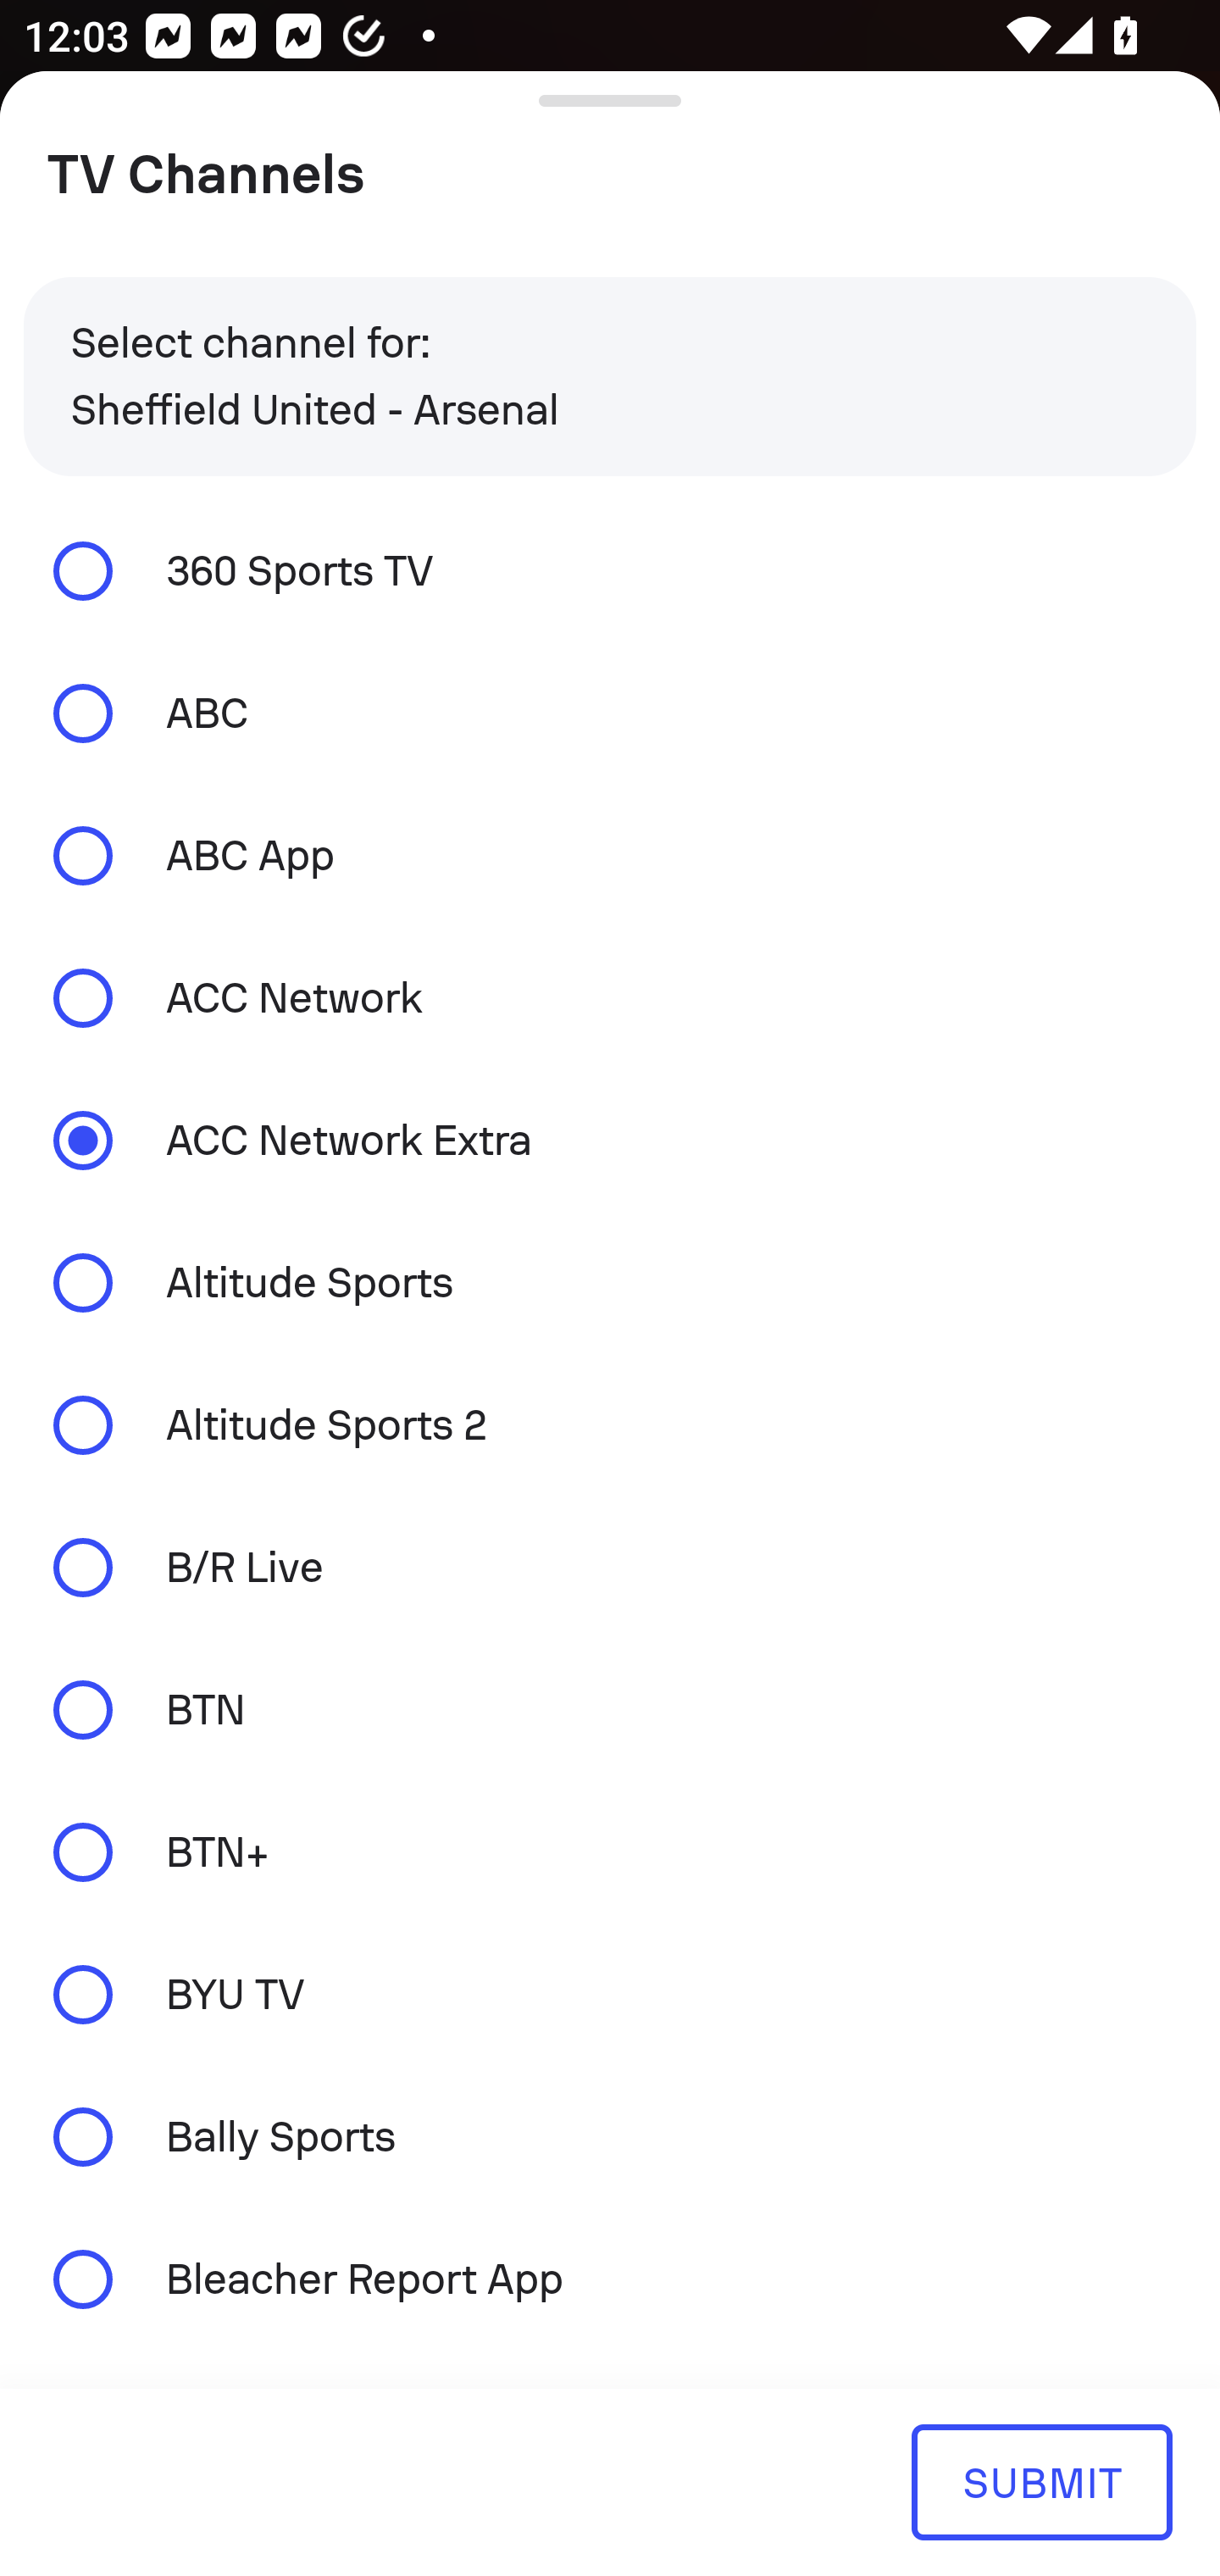 Image resolution: width=1220 pixels, height=2576 pixels. What do you see at coordinates (610, 998) in the screenshot?
I see `ACC Network` at bounding box center [610, 998].